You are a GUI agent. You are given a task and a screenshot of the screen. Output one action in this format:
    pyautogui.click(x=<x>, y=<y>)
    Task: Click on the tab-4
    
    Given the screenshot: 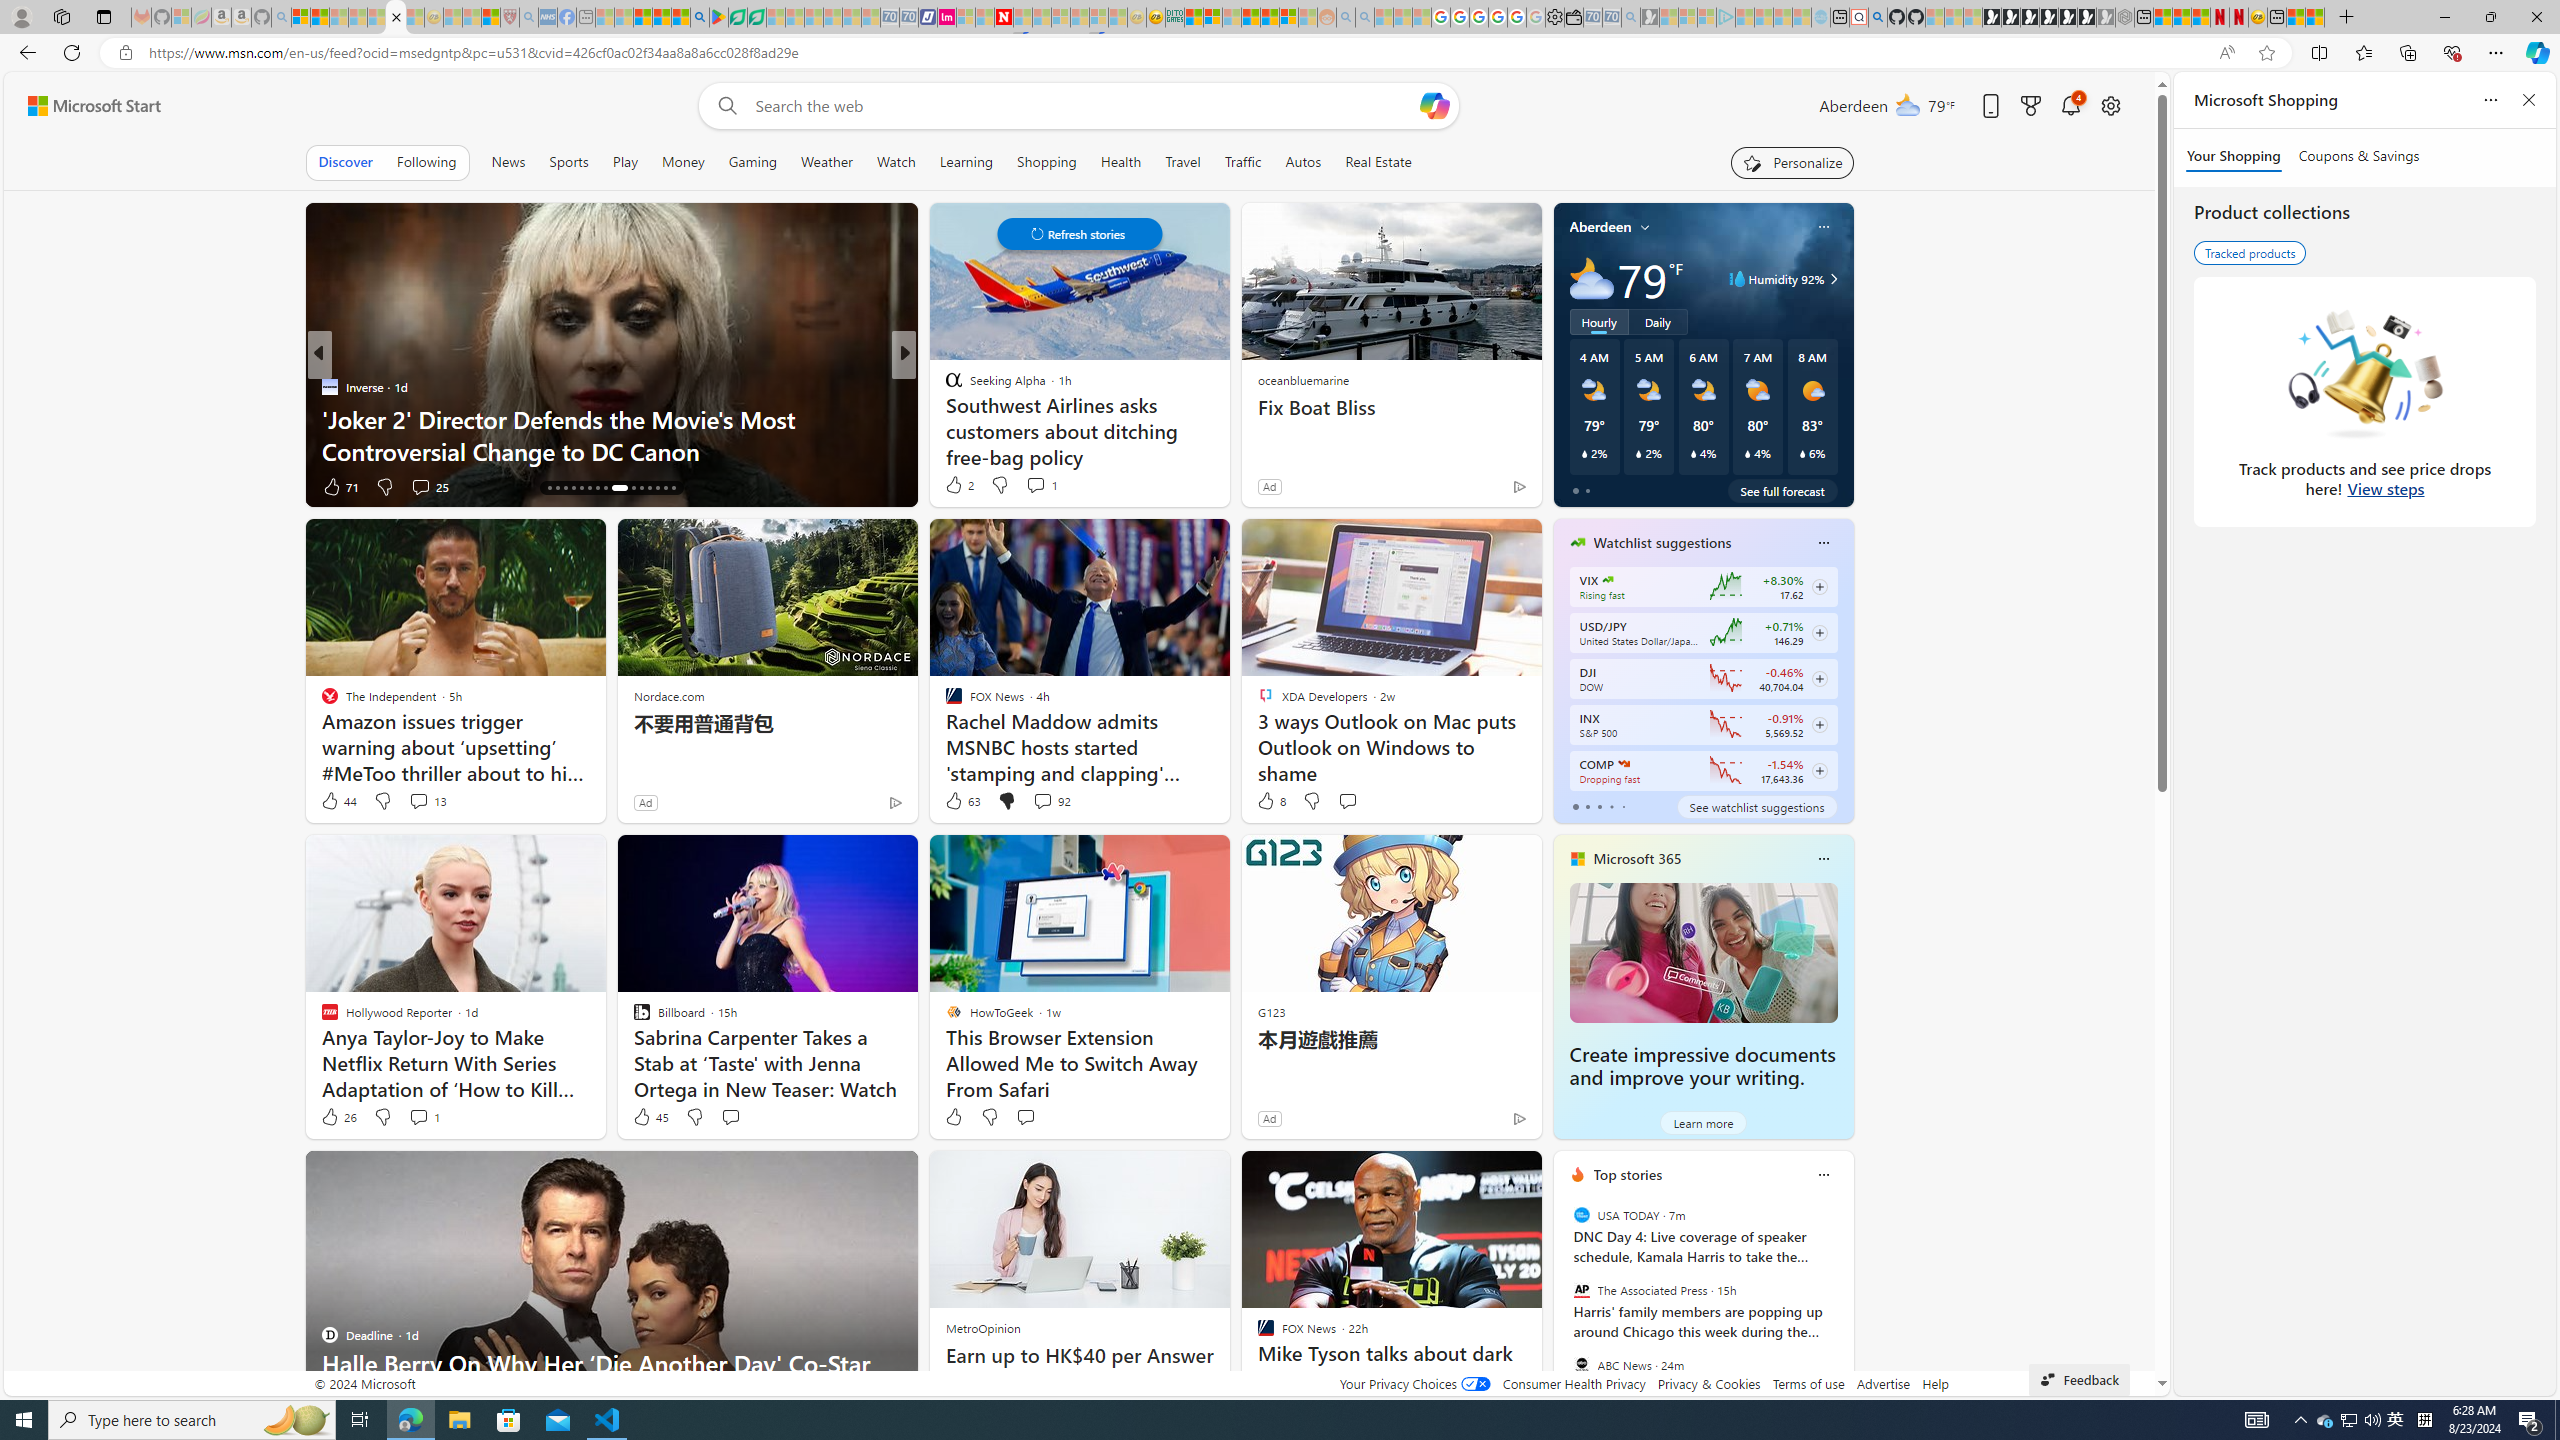 What is the action you would take?
    pyautogui.click(x=1624, y=806)
    